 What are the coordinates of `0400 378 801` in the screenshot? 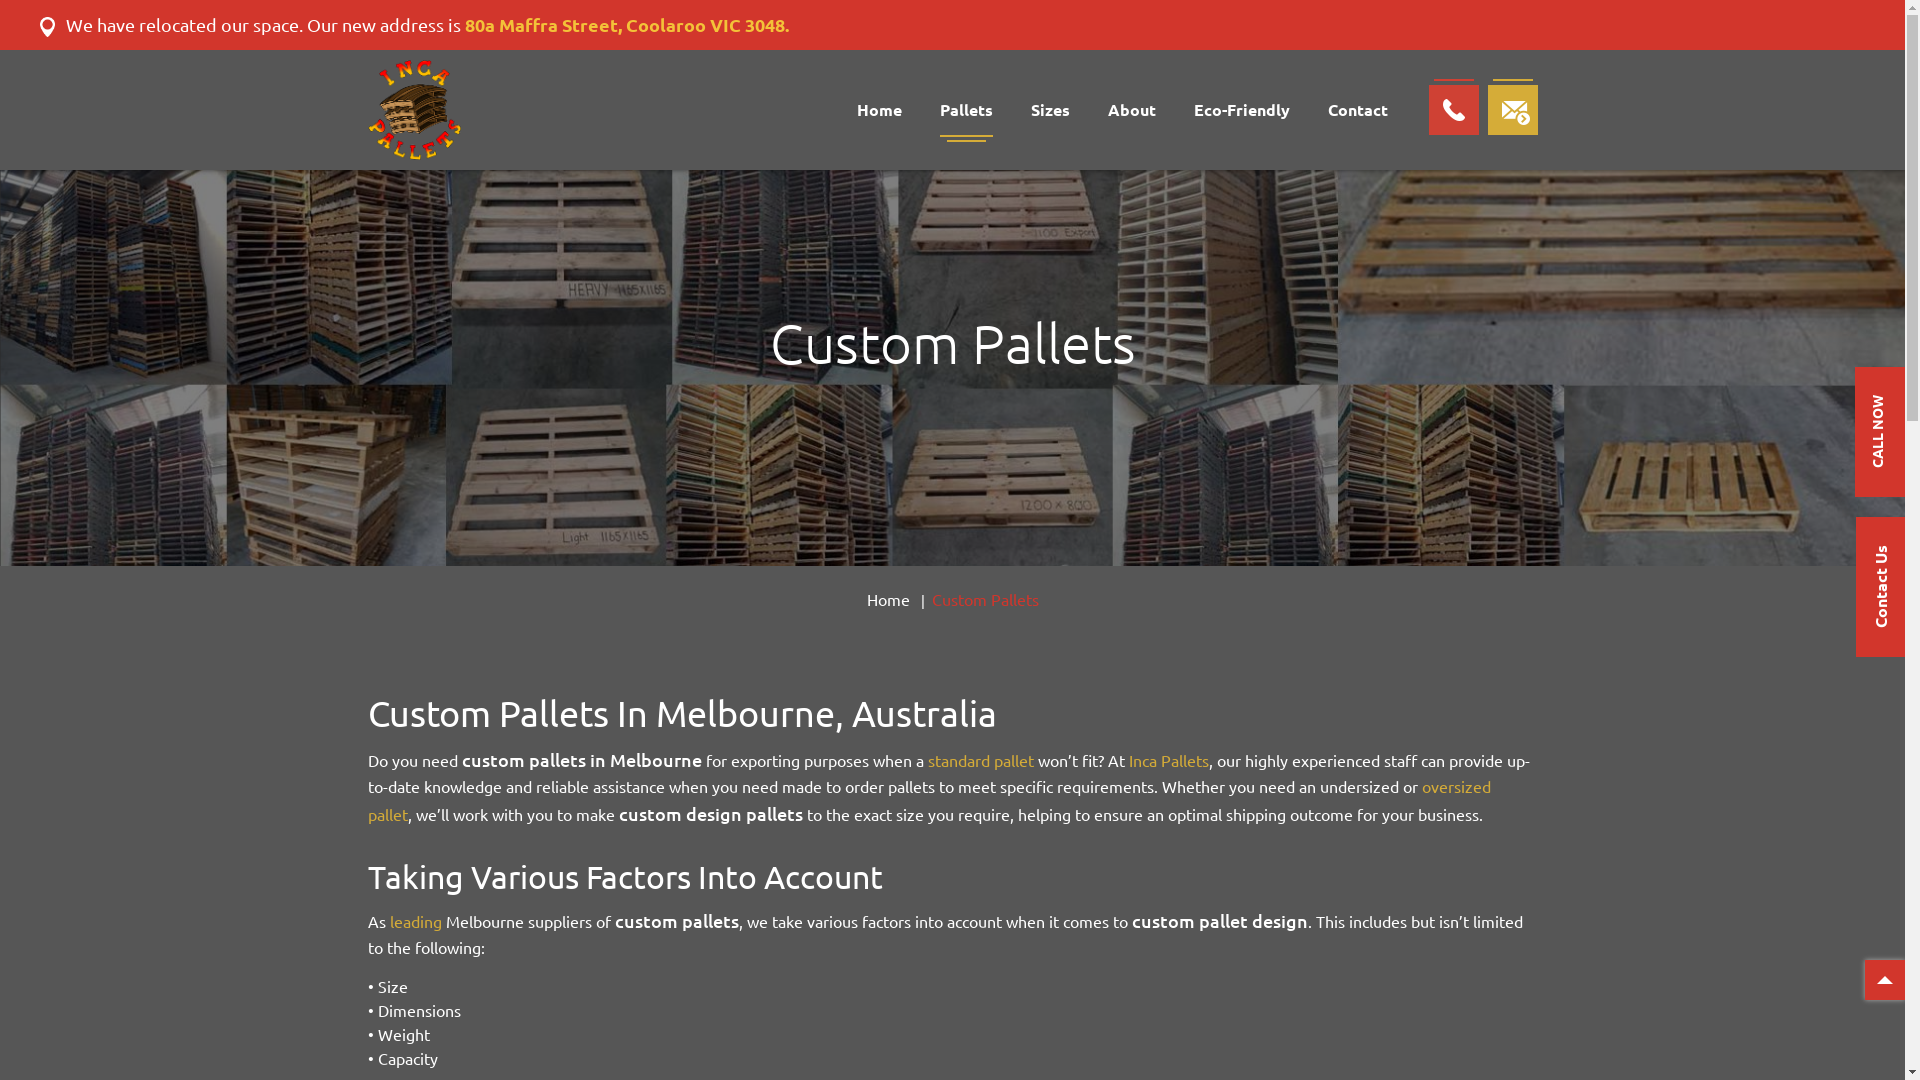 It's located at (1453, 110).